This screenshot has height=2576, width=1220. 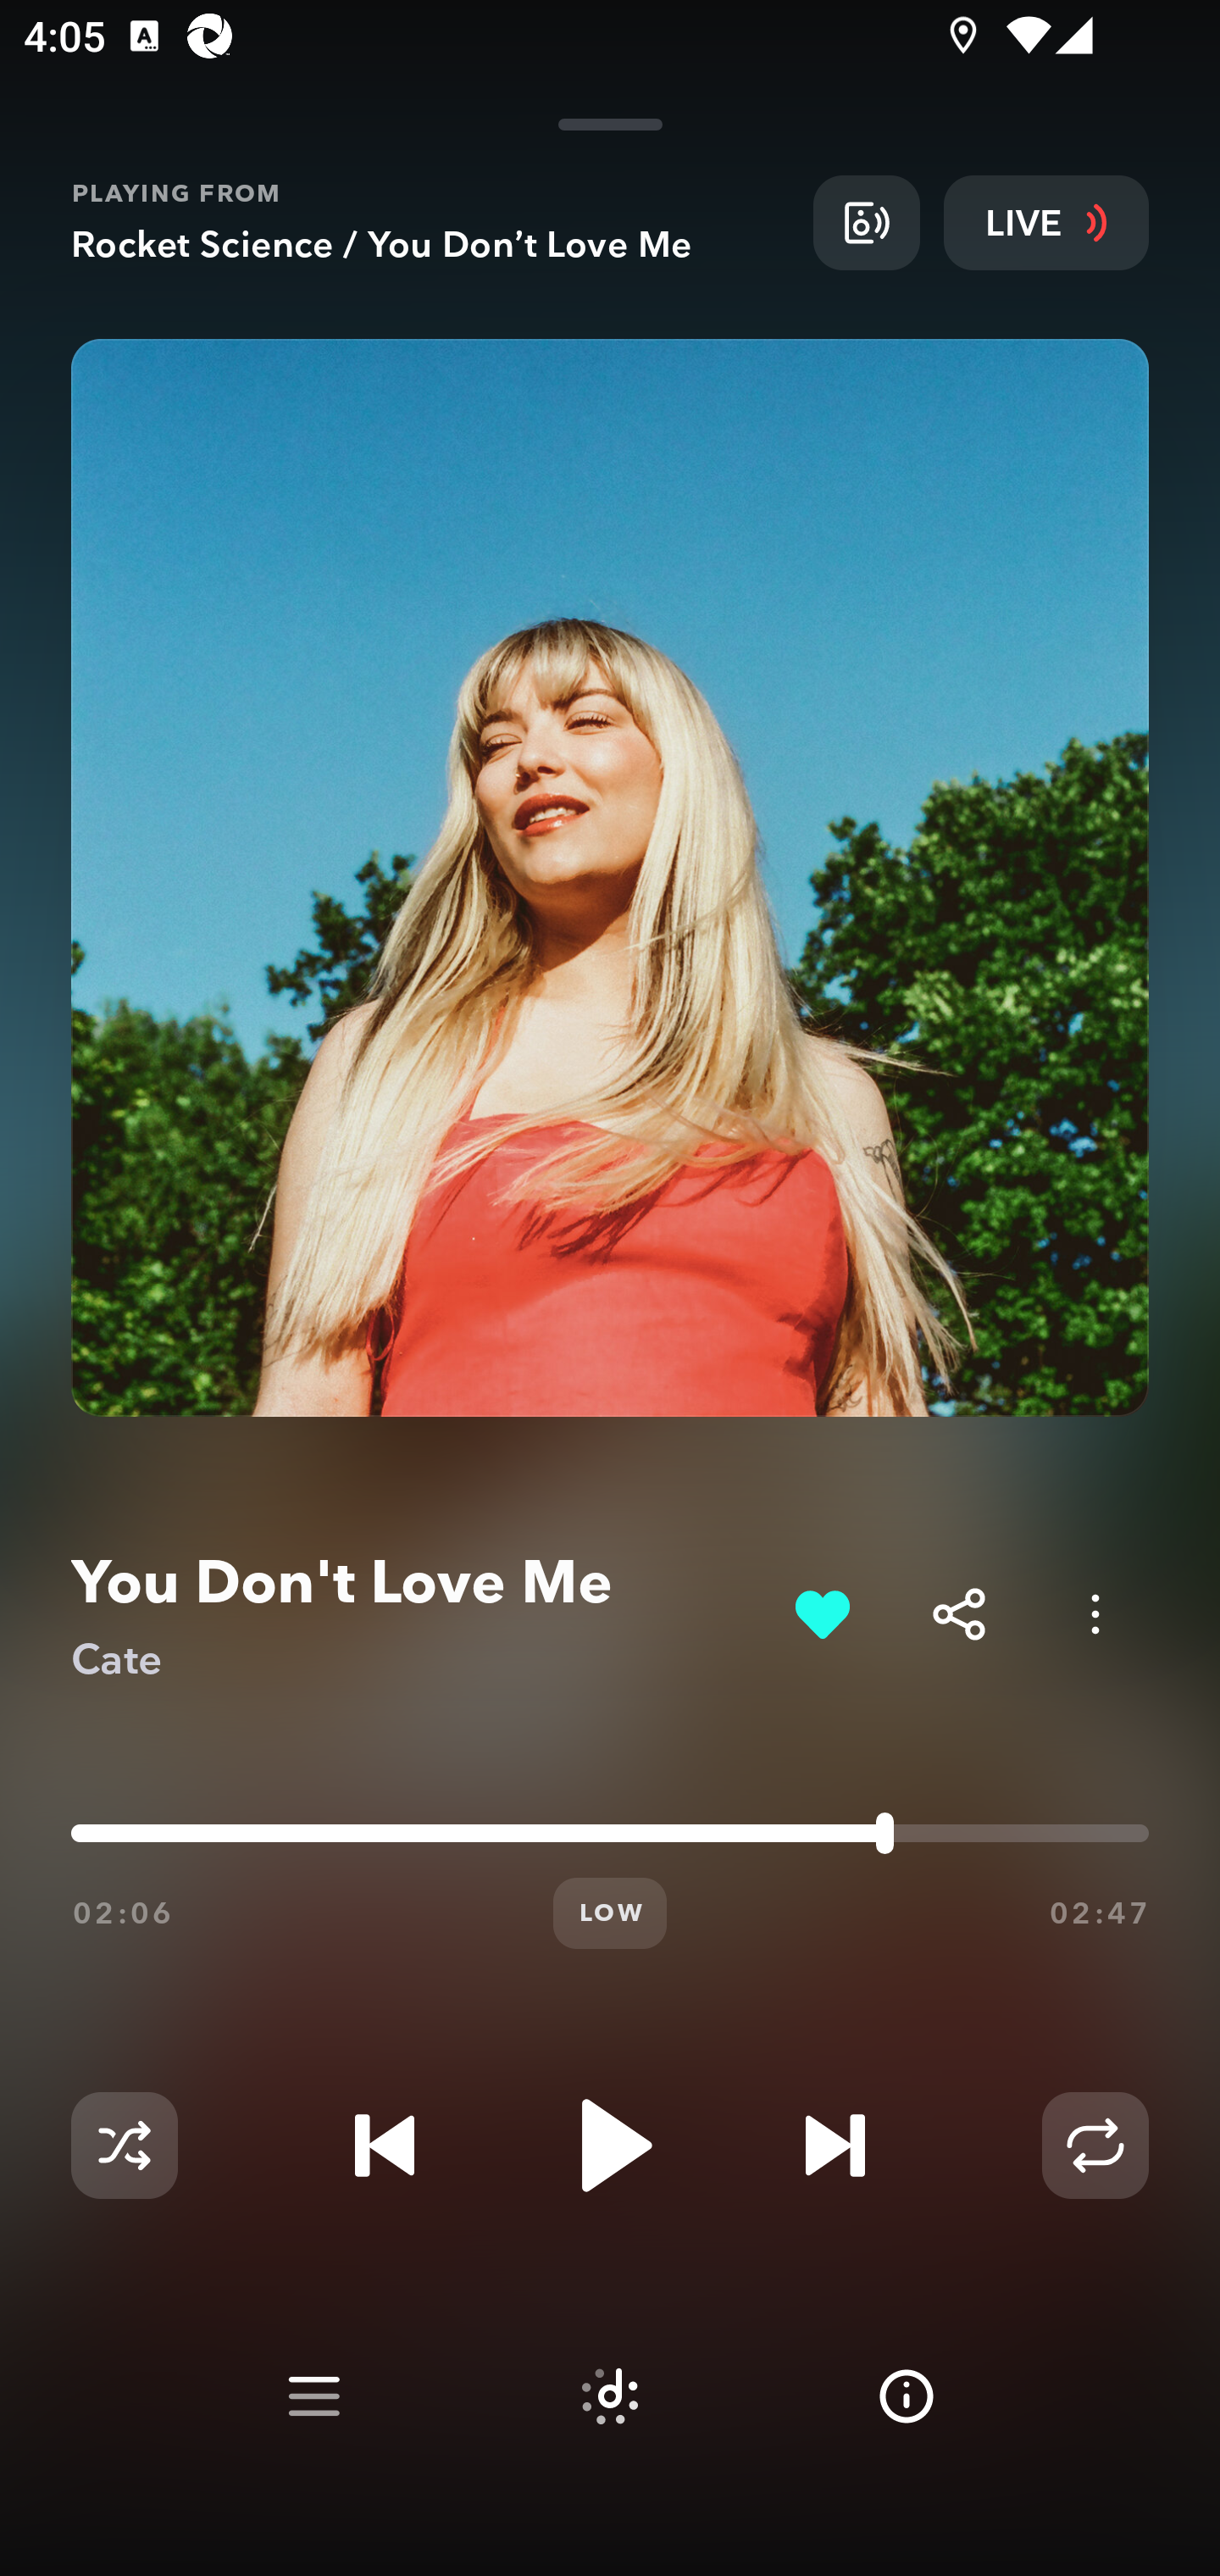 I want to click on Share, so click(x=959, y=1613).